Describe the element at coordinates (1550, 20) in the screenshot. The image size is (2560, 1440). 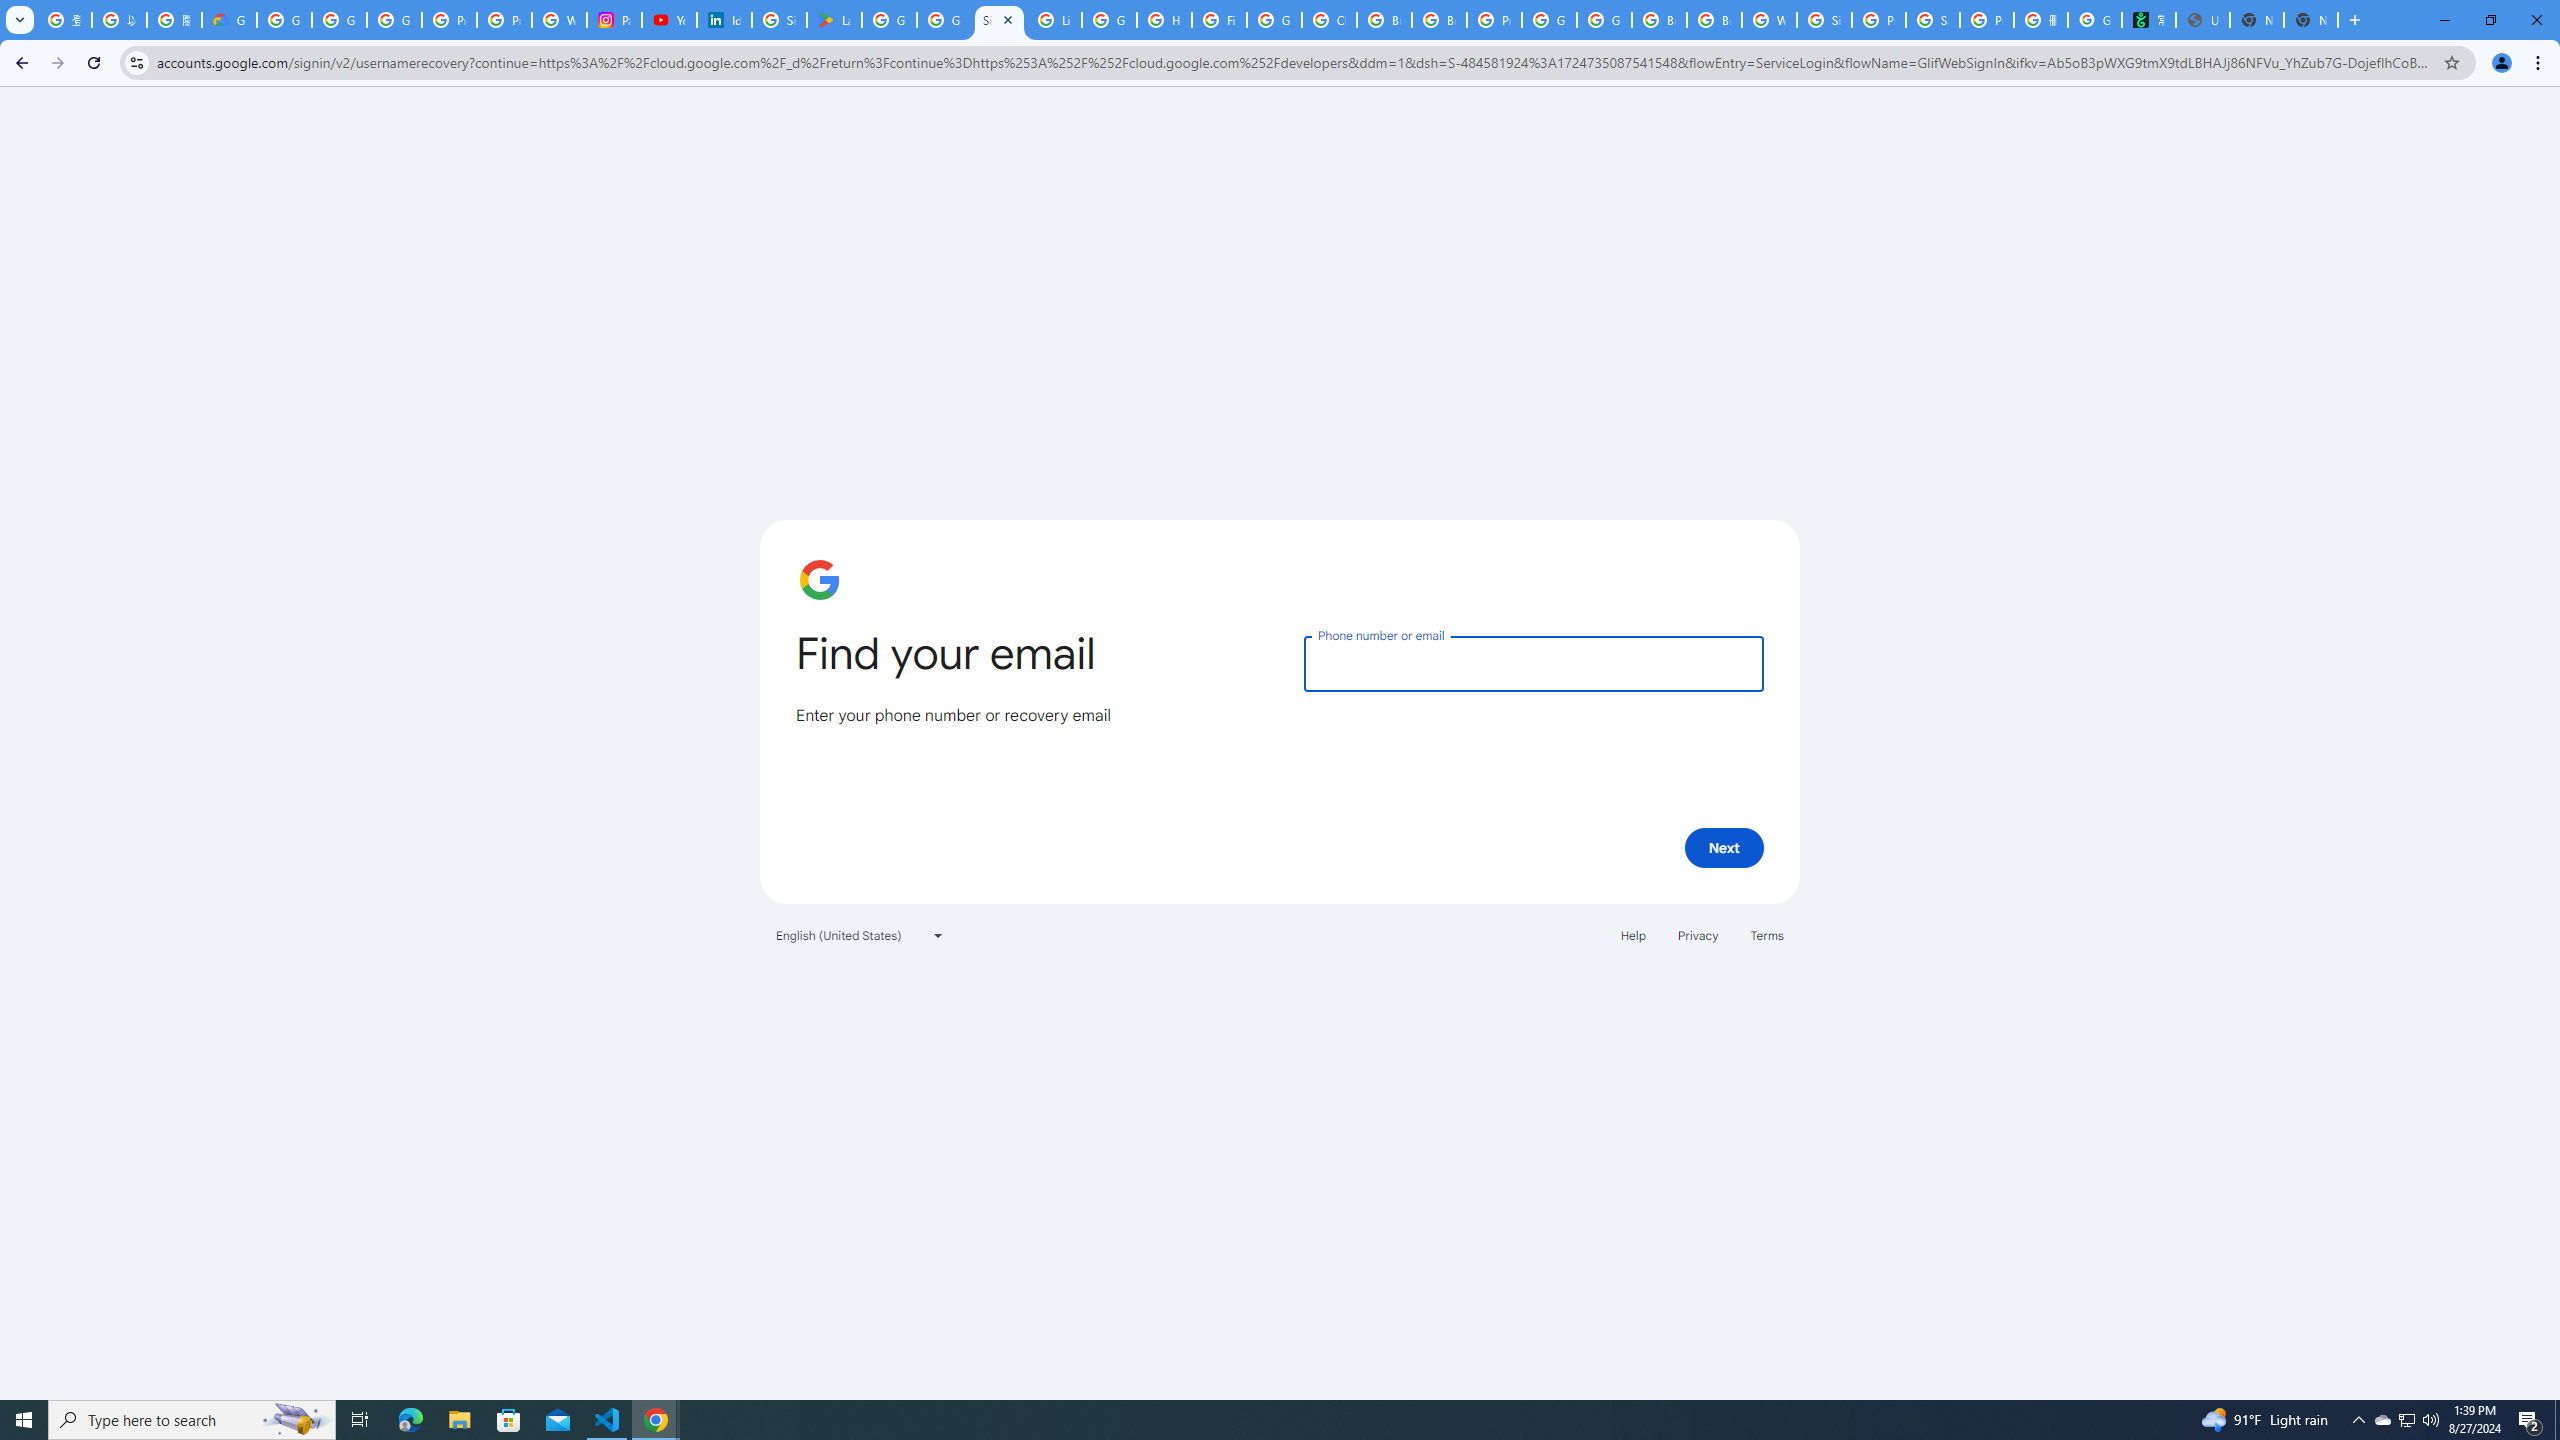
I see `Google Cloud Platform` at that location.